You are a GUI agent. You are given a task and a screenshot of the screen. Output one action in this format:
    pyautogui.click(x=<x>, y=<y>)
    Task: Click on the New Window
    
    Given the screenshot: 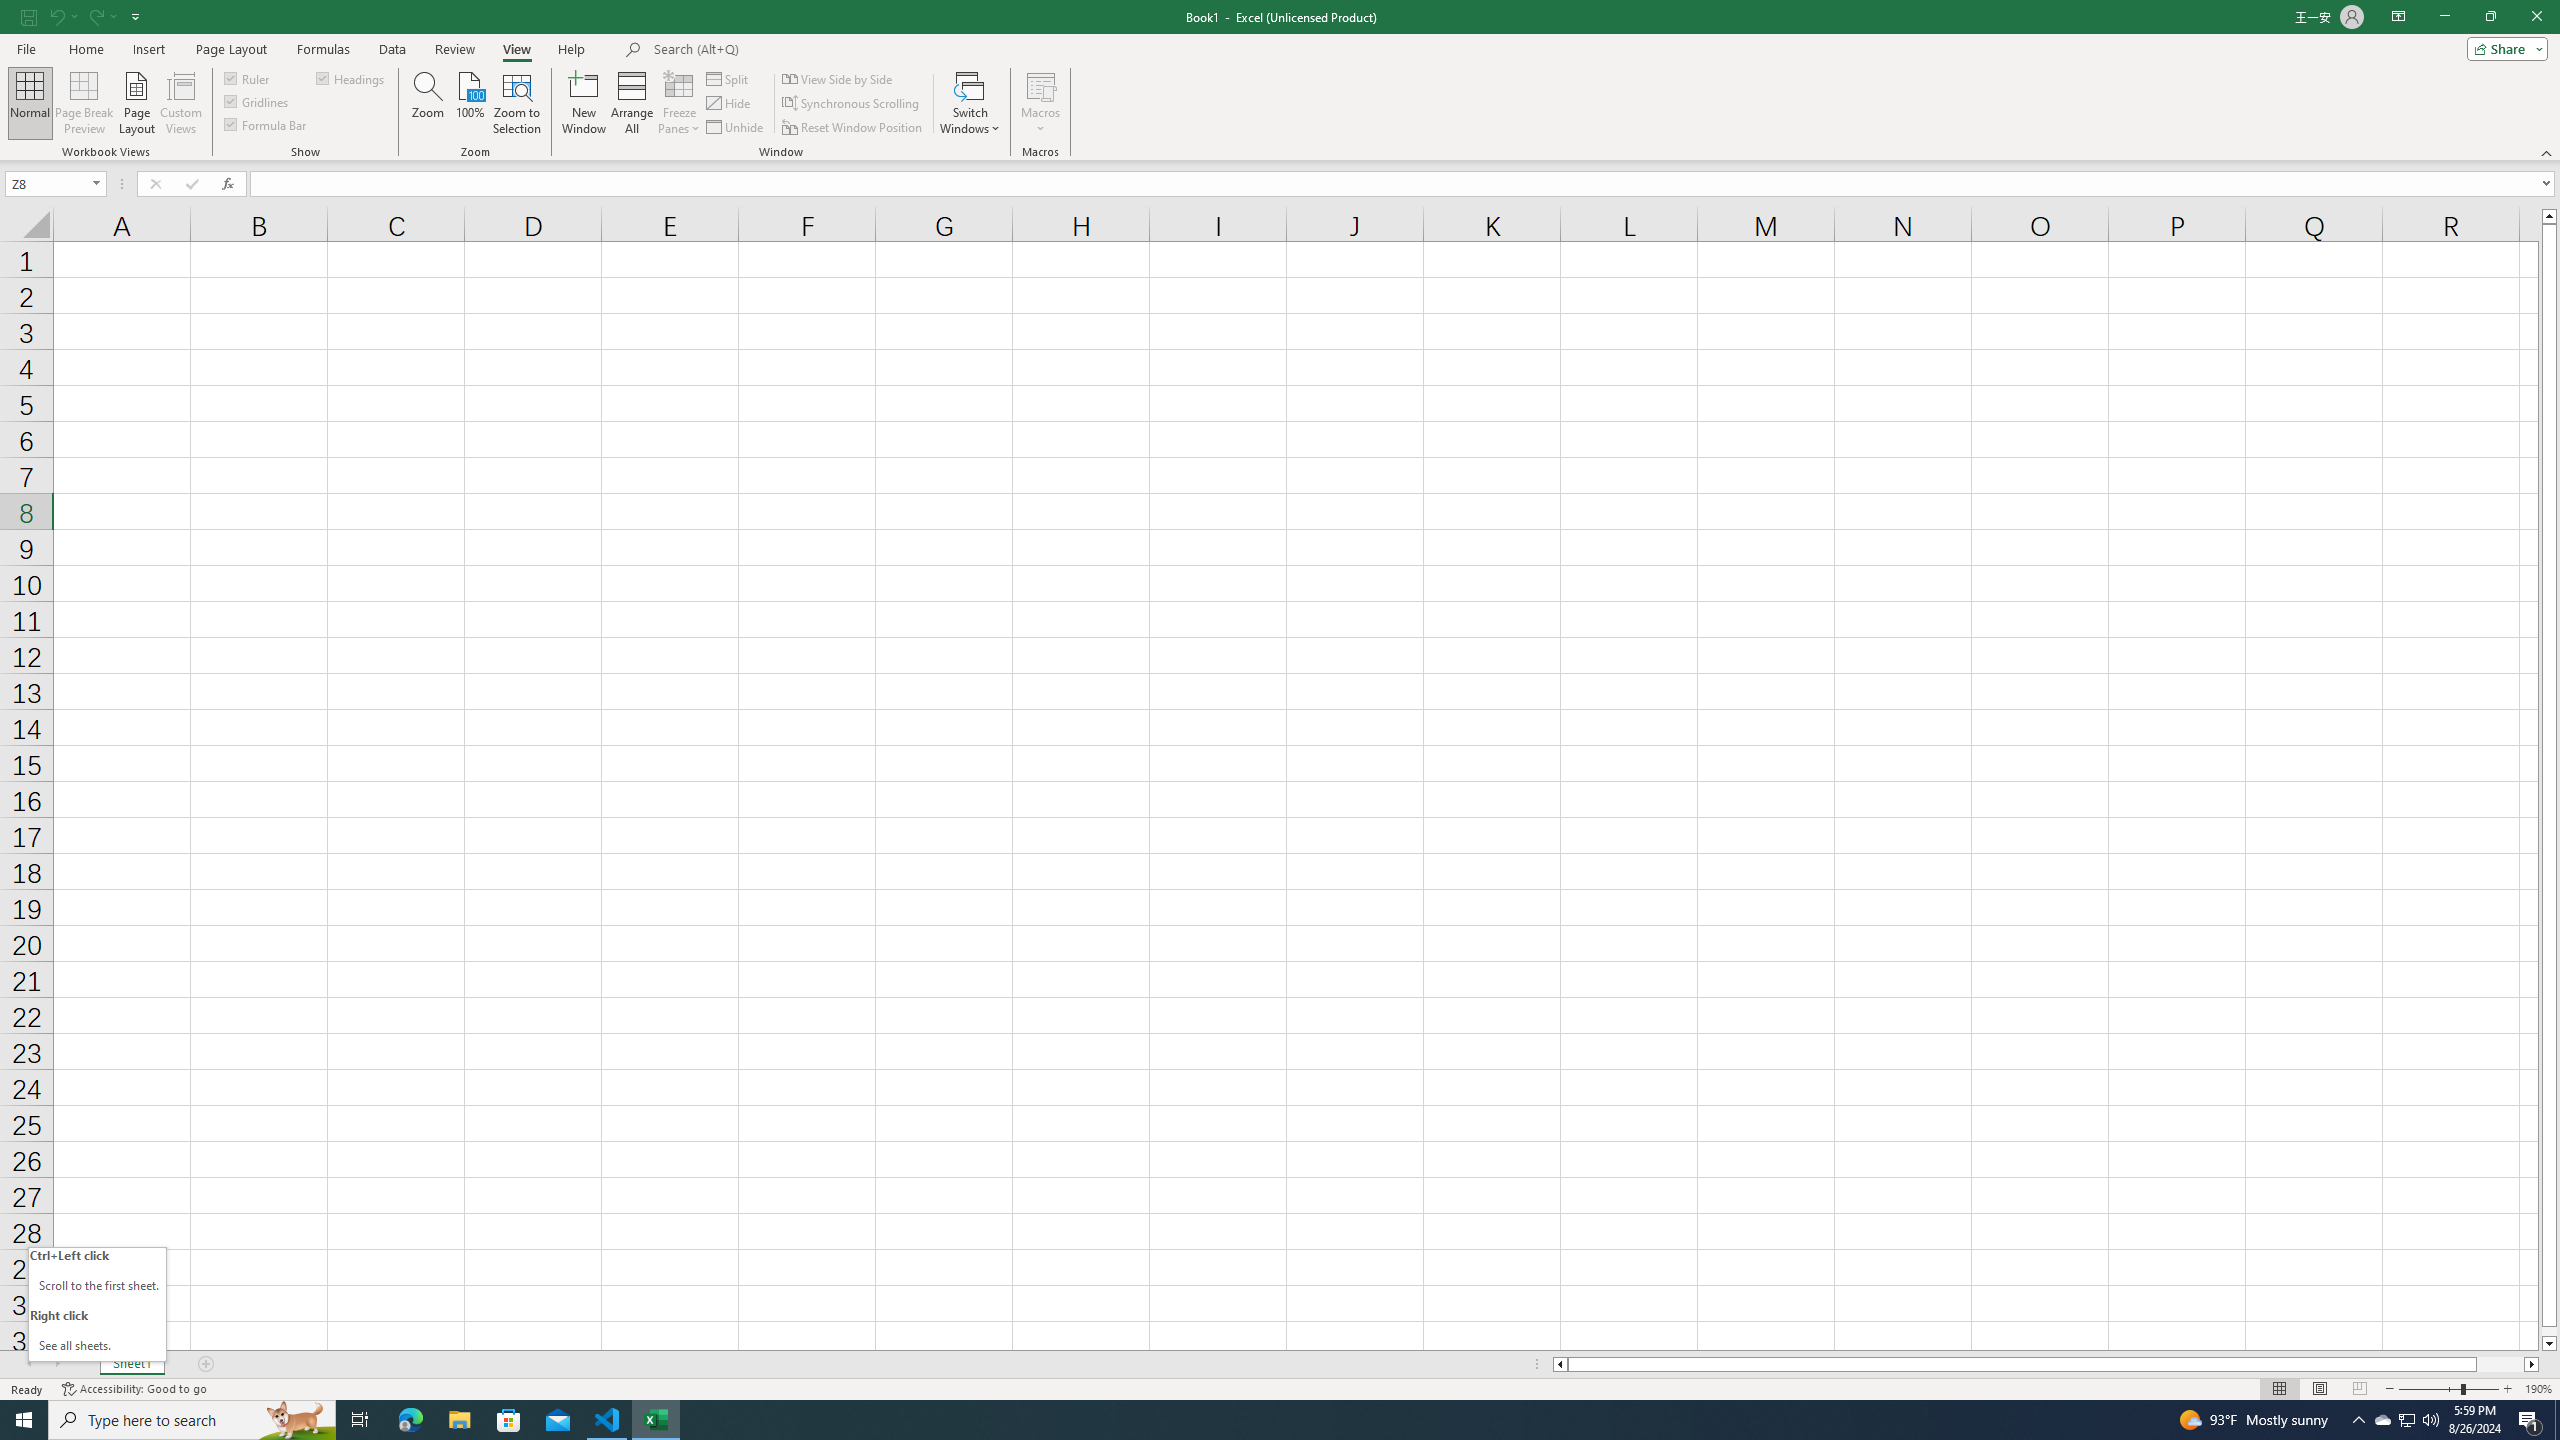 What is the action you would take?
    pyautogui.click(x=584, y=103)
    